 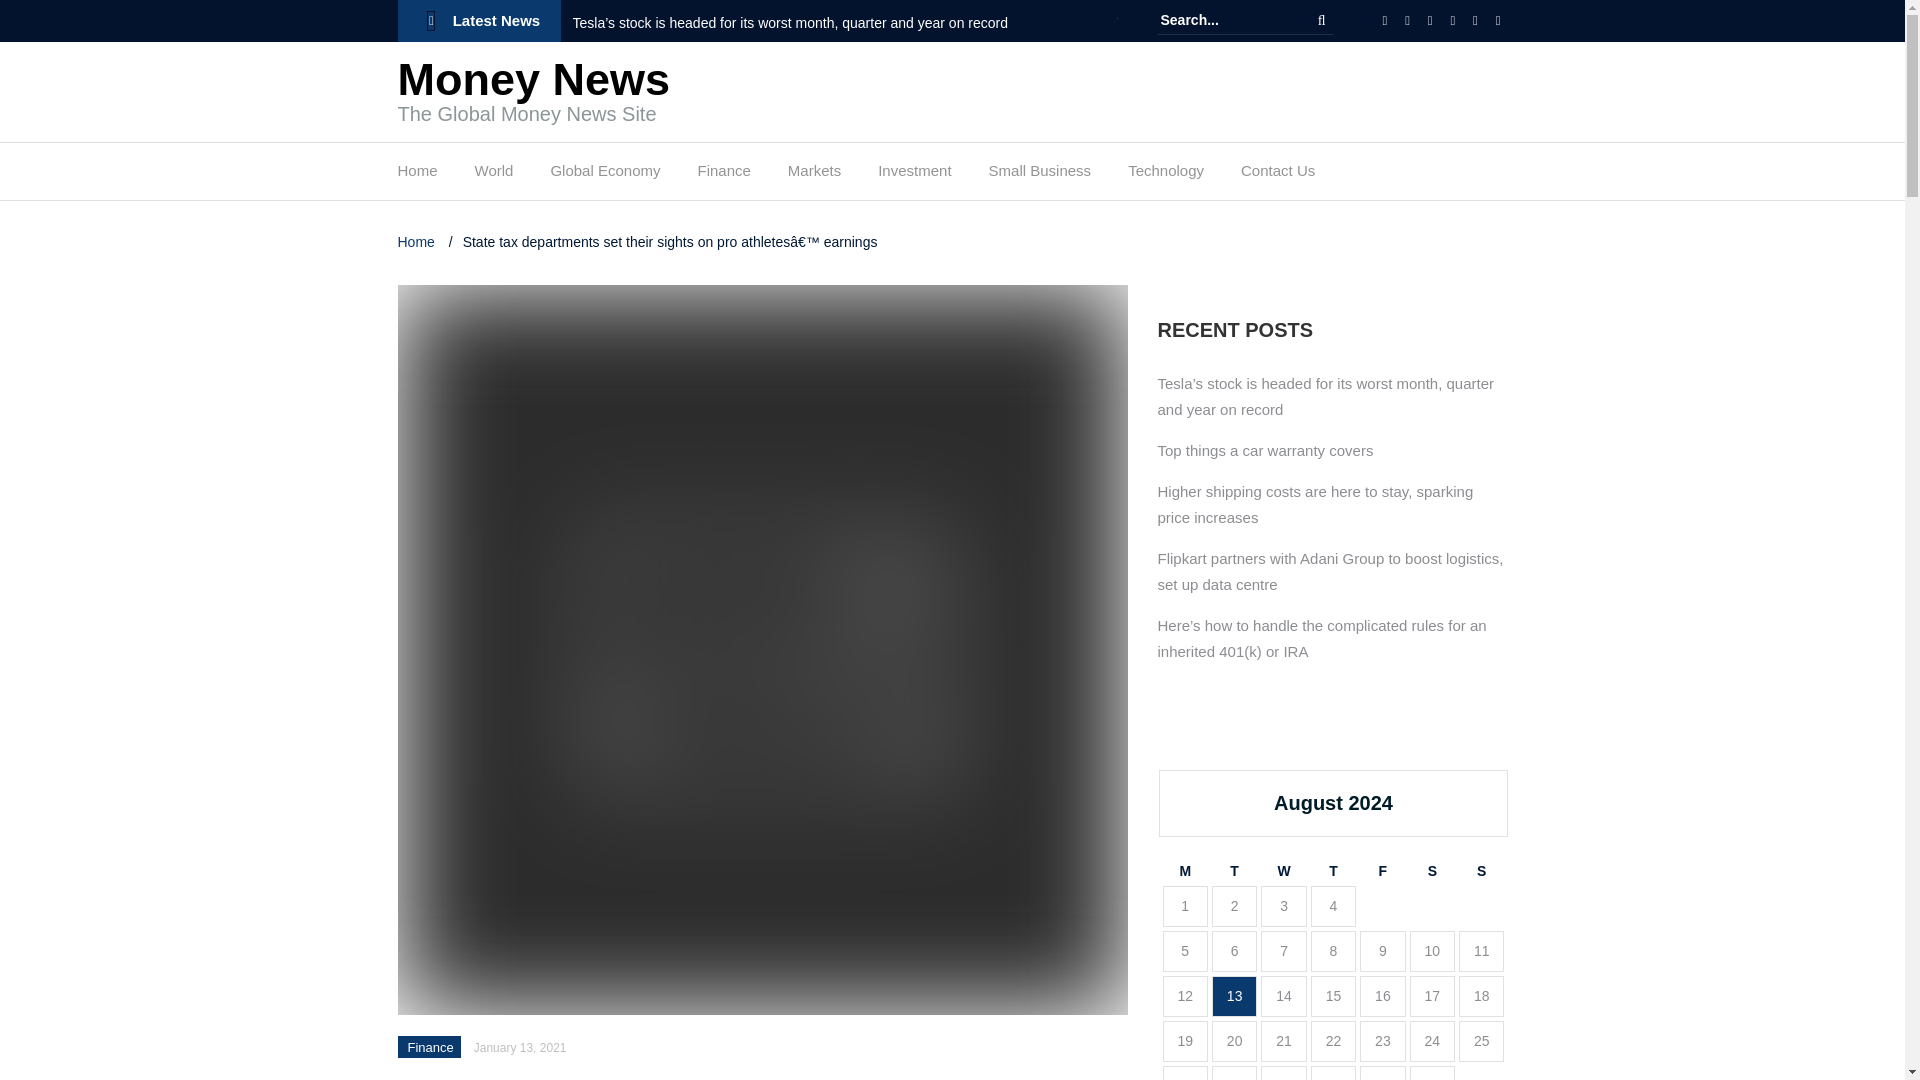 What do you see at coordinates (494, 176) in the screenshot?
I see `World` at bounding box center [494, 176].